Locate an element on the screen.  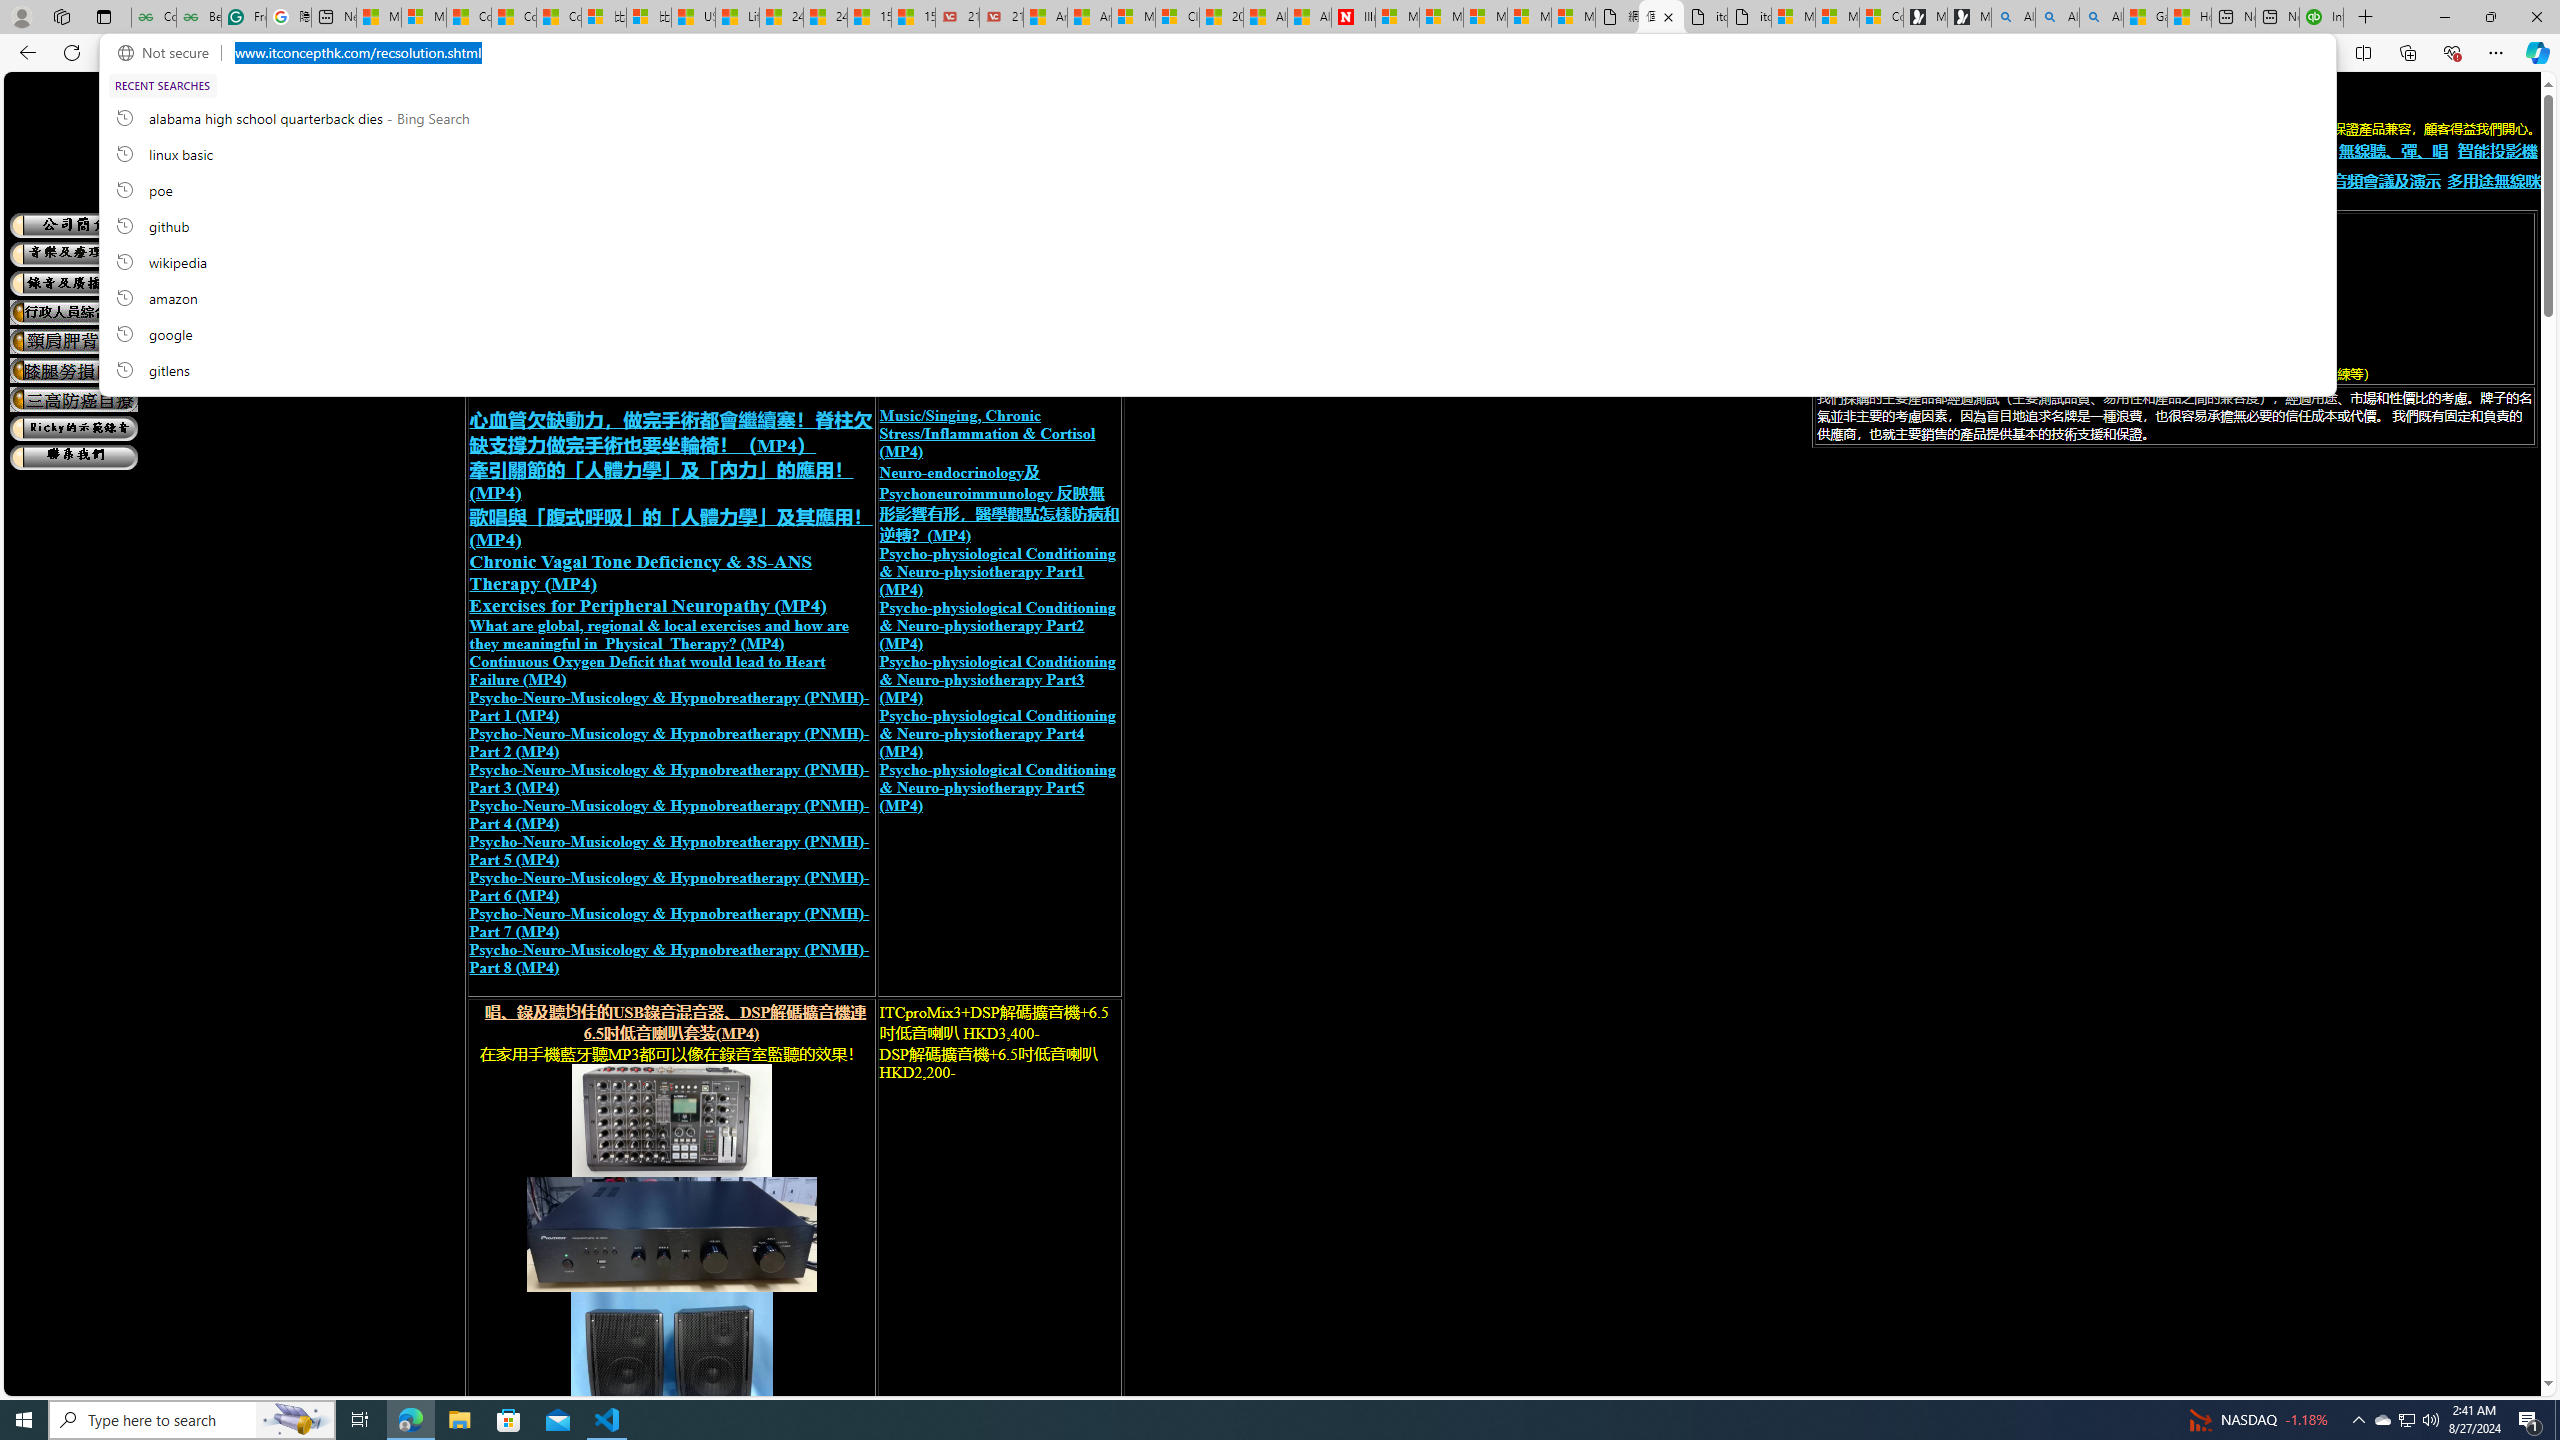
wikipedia, recent searches from history is located at coordinates (1216, 261).